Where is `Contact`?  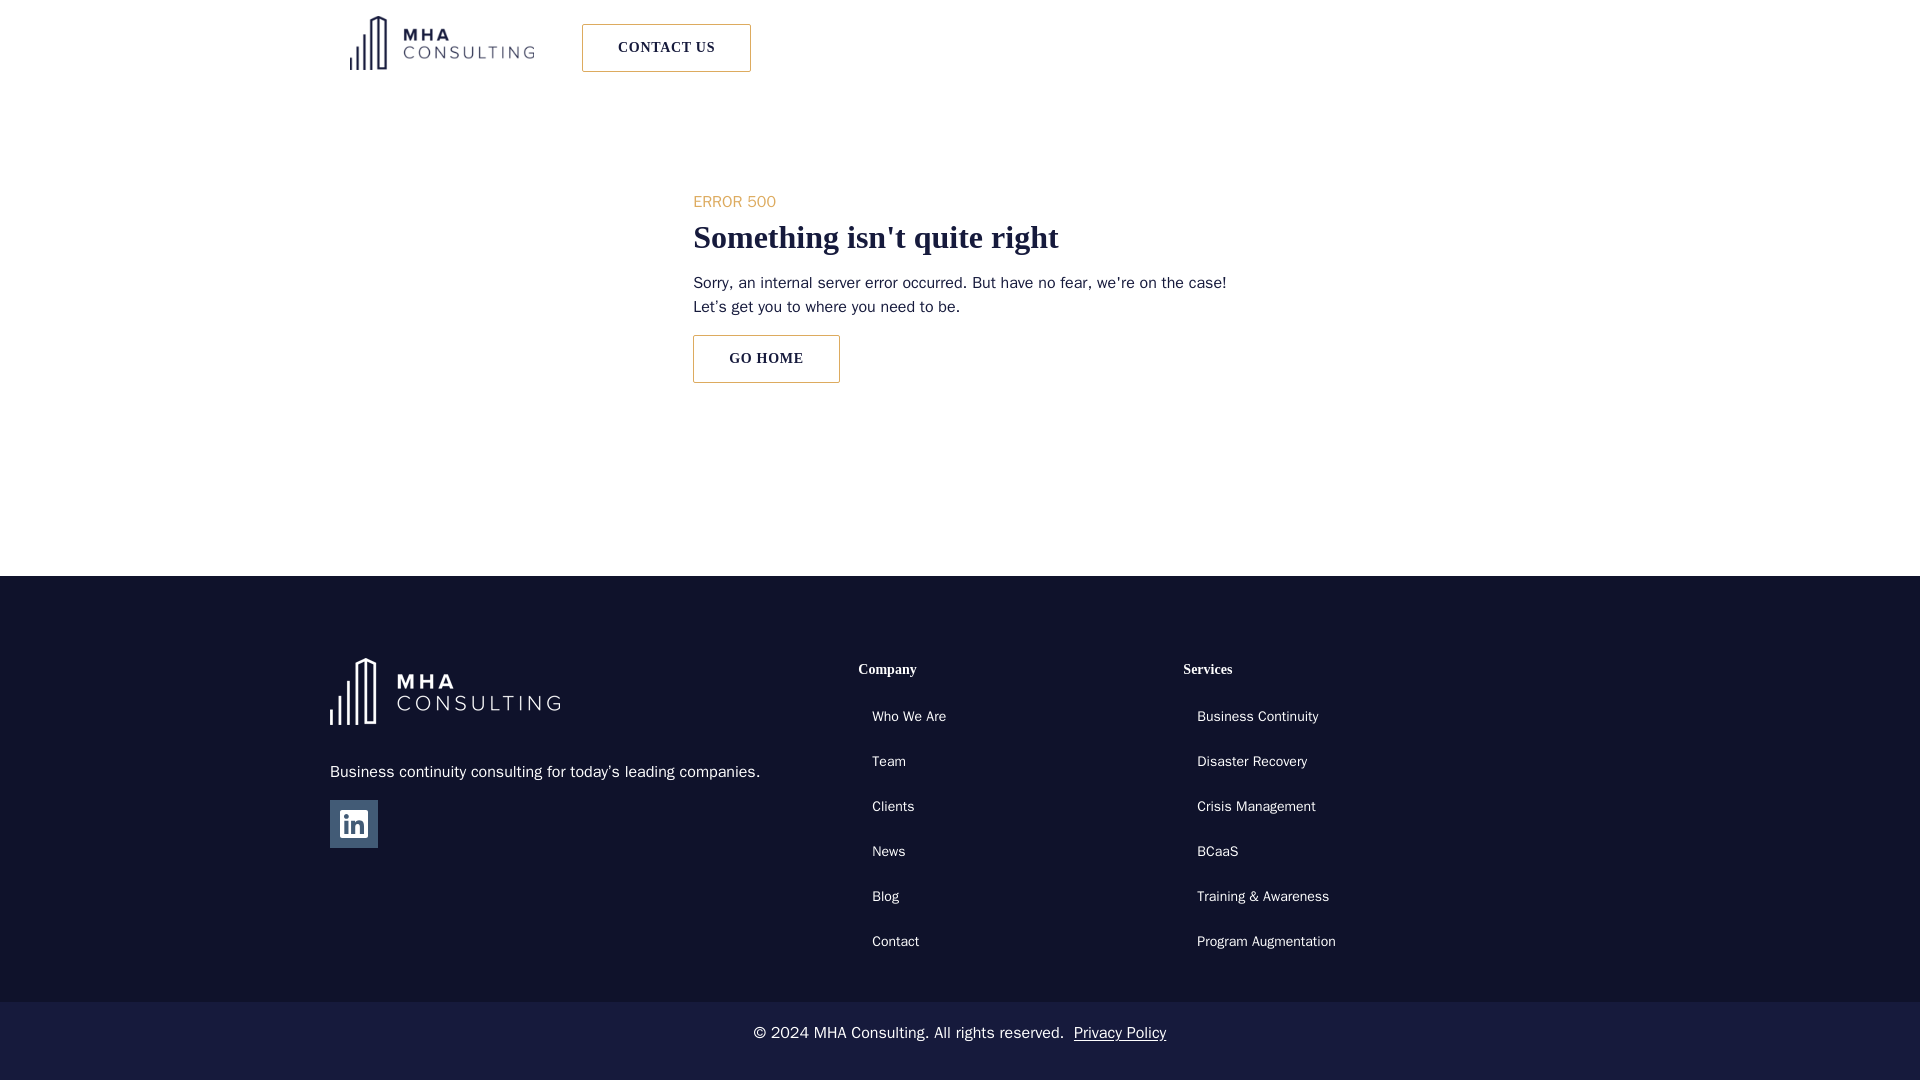
Contact is located at coordinates (895, 942).